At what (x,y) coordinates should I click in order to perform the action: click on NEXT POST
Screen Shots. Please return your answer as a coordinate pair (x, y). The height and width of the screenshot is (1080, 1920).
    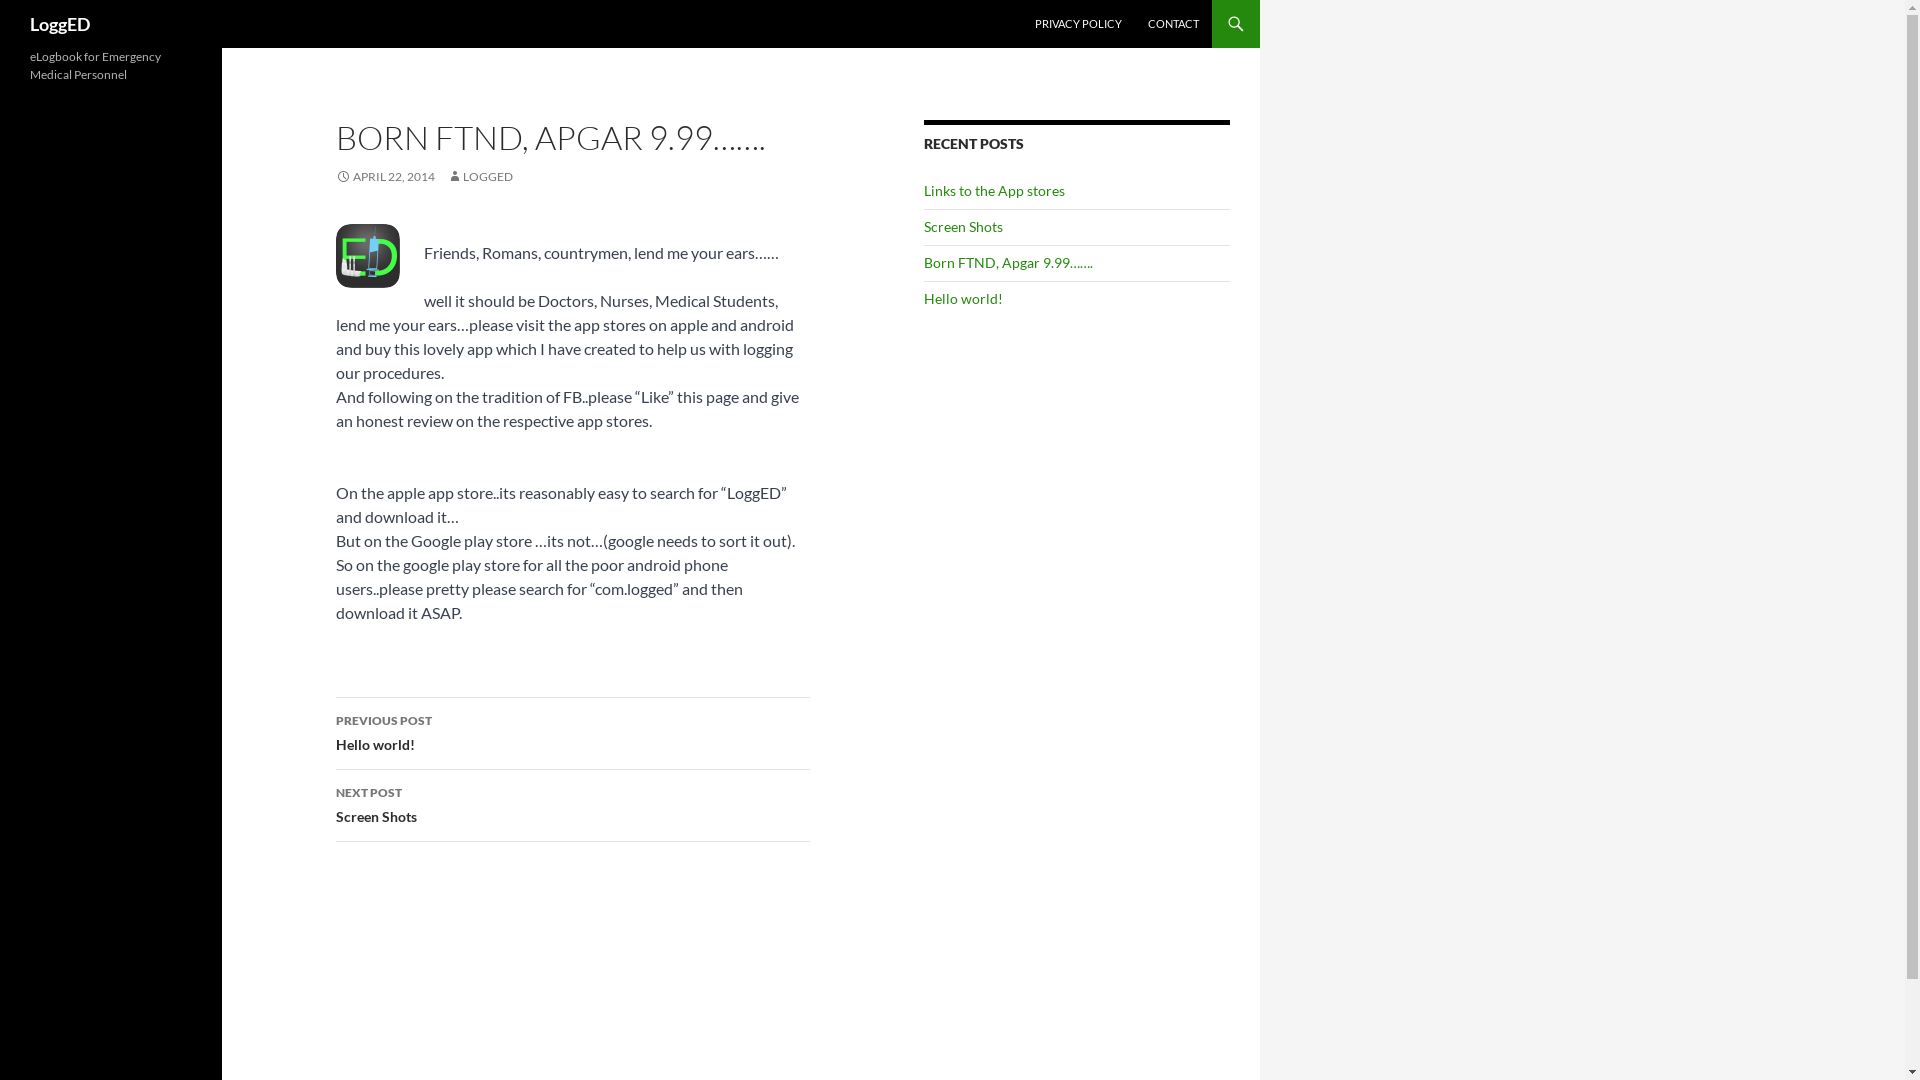
    Looking at the image, I should click on (573, 806).